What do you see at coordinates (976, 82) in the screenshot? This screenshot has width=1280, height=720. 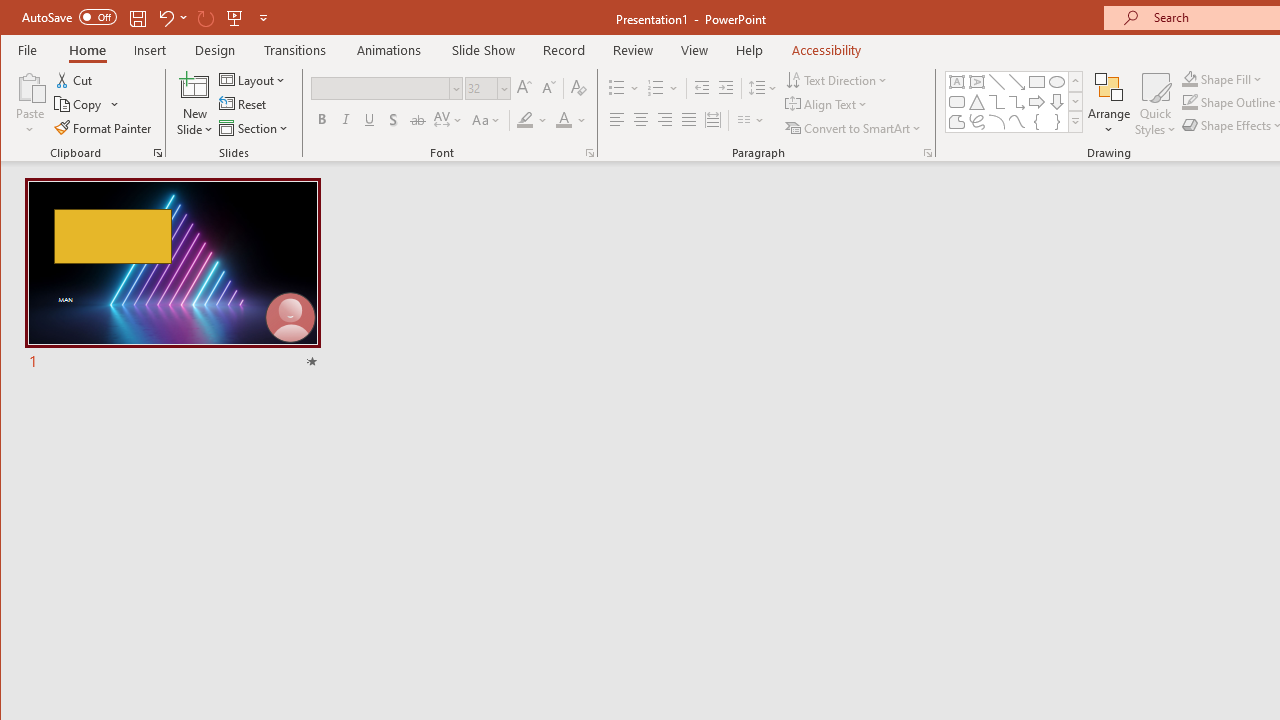 I see `Vertical Text Box` at bounding box center [976, 82].